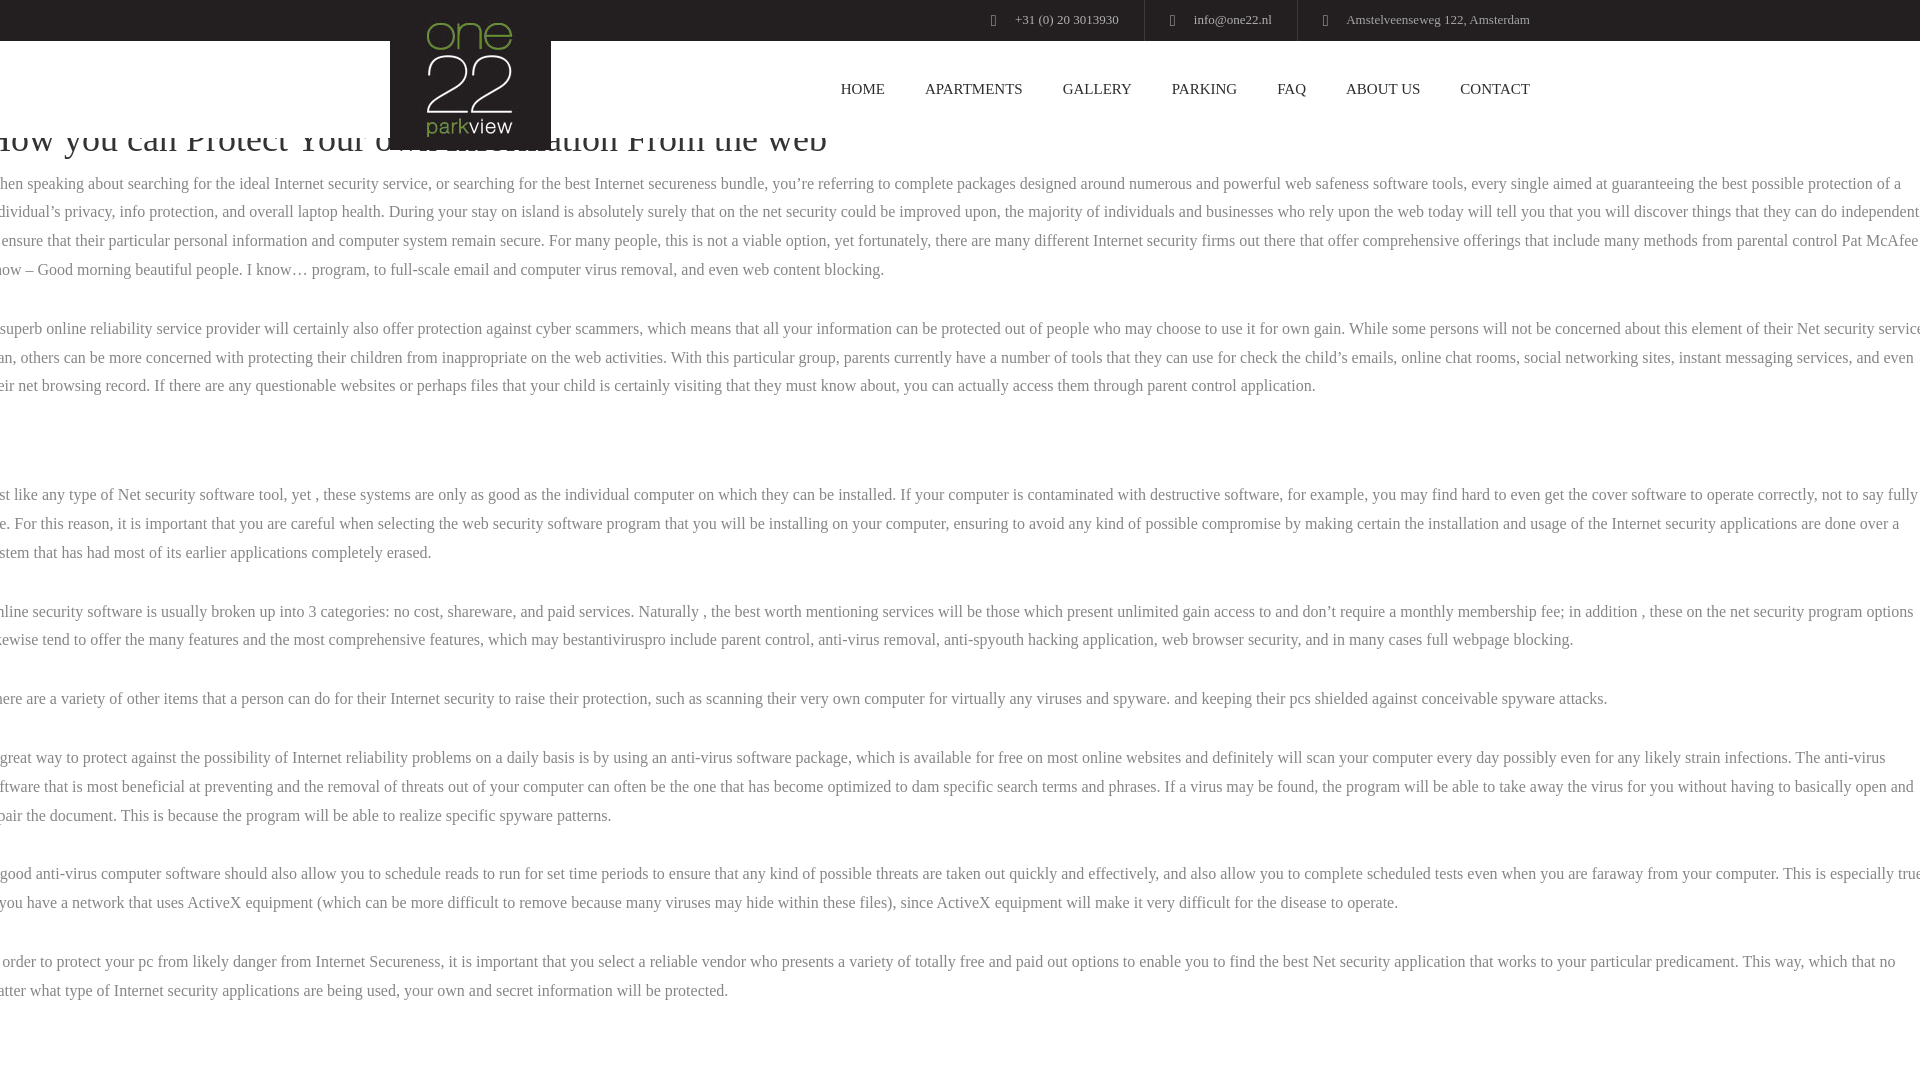 This screenshot has width=1920, height=1080. Describe the element at coordinates (1097, 90) in the screenshot. I see `GALLERY` at that location.